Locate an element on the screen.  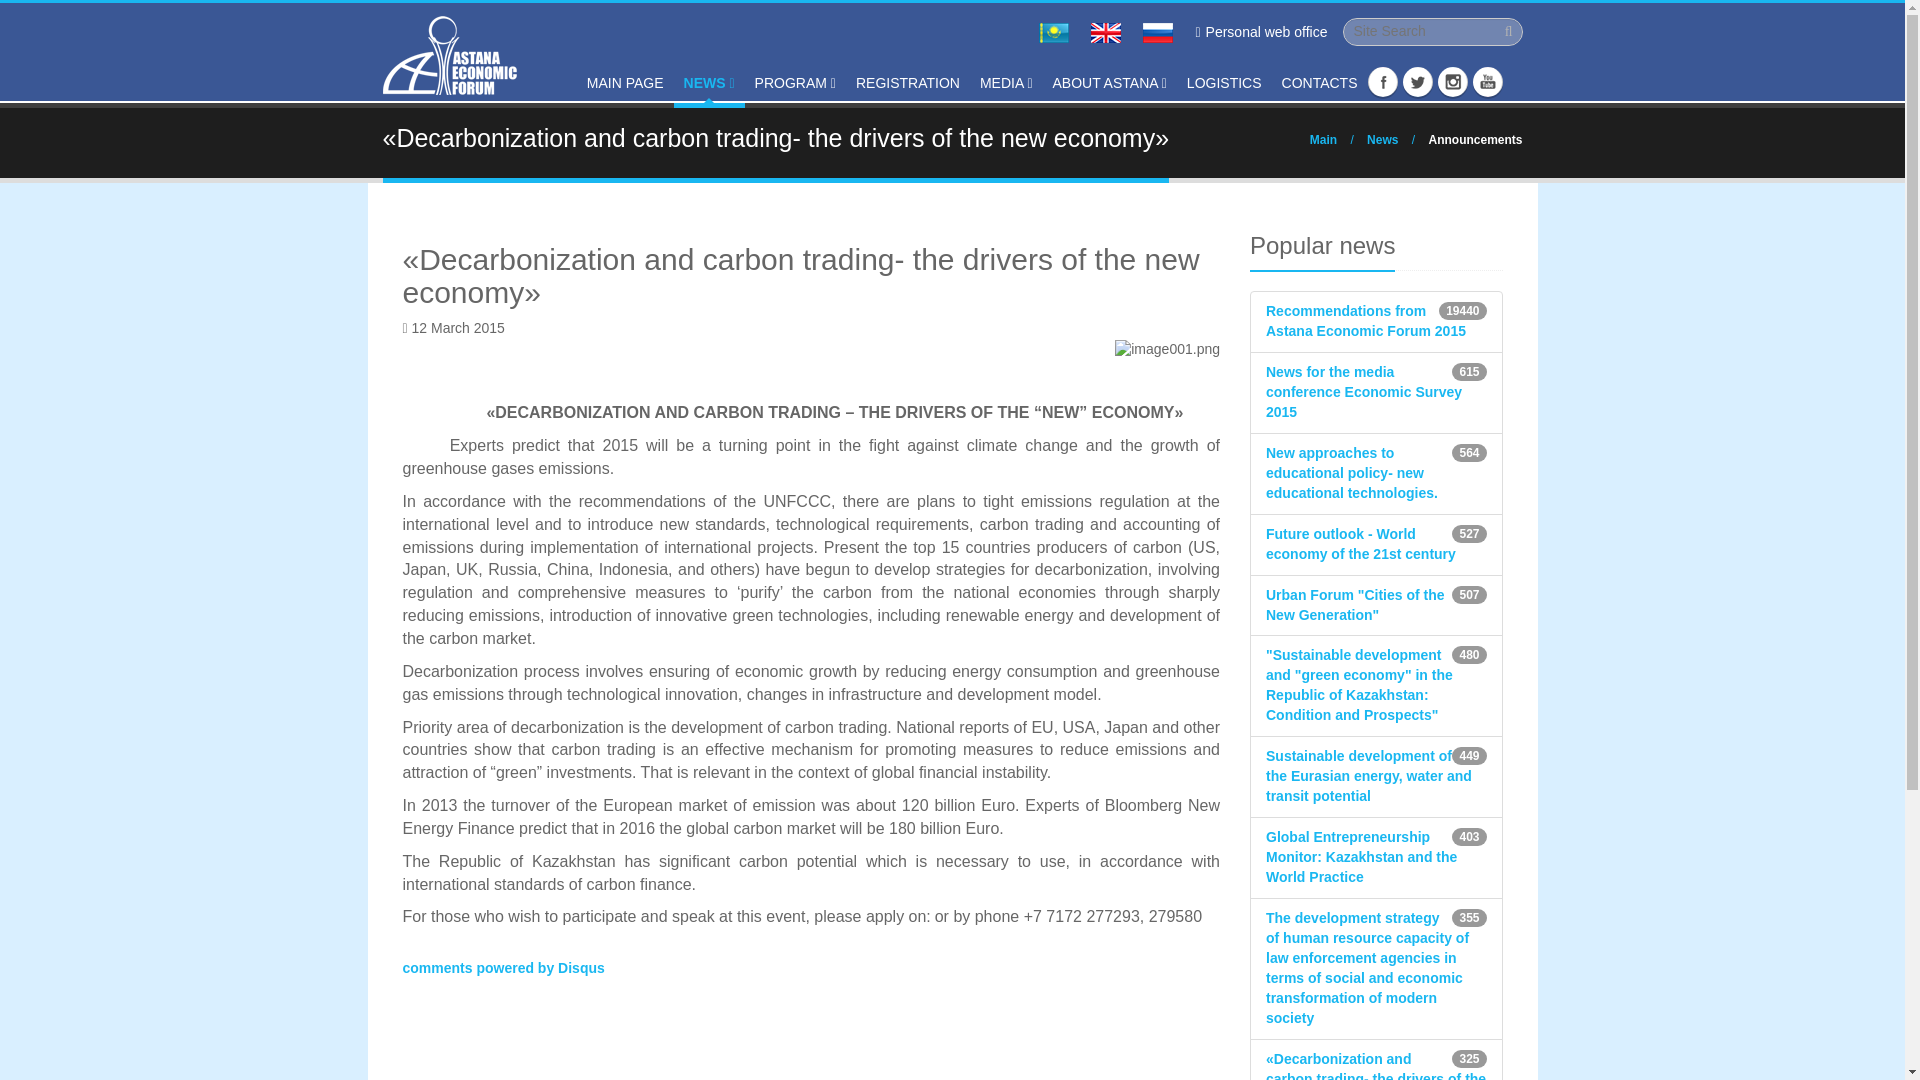
NEWS is located at coordinates (708, 85).